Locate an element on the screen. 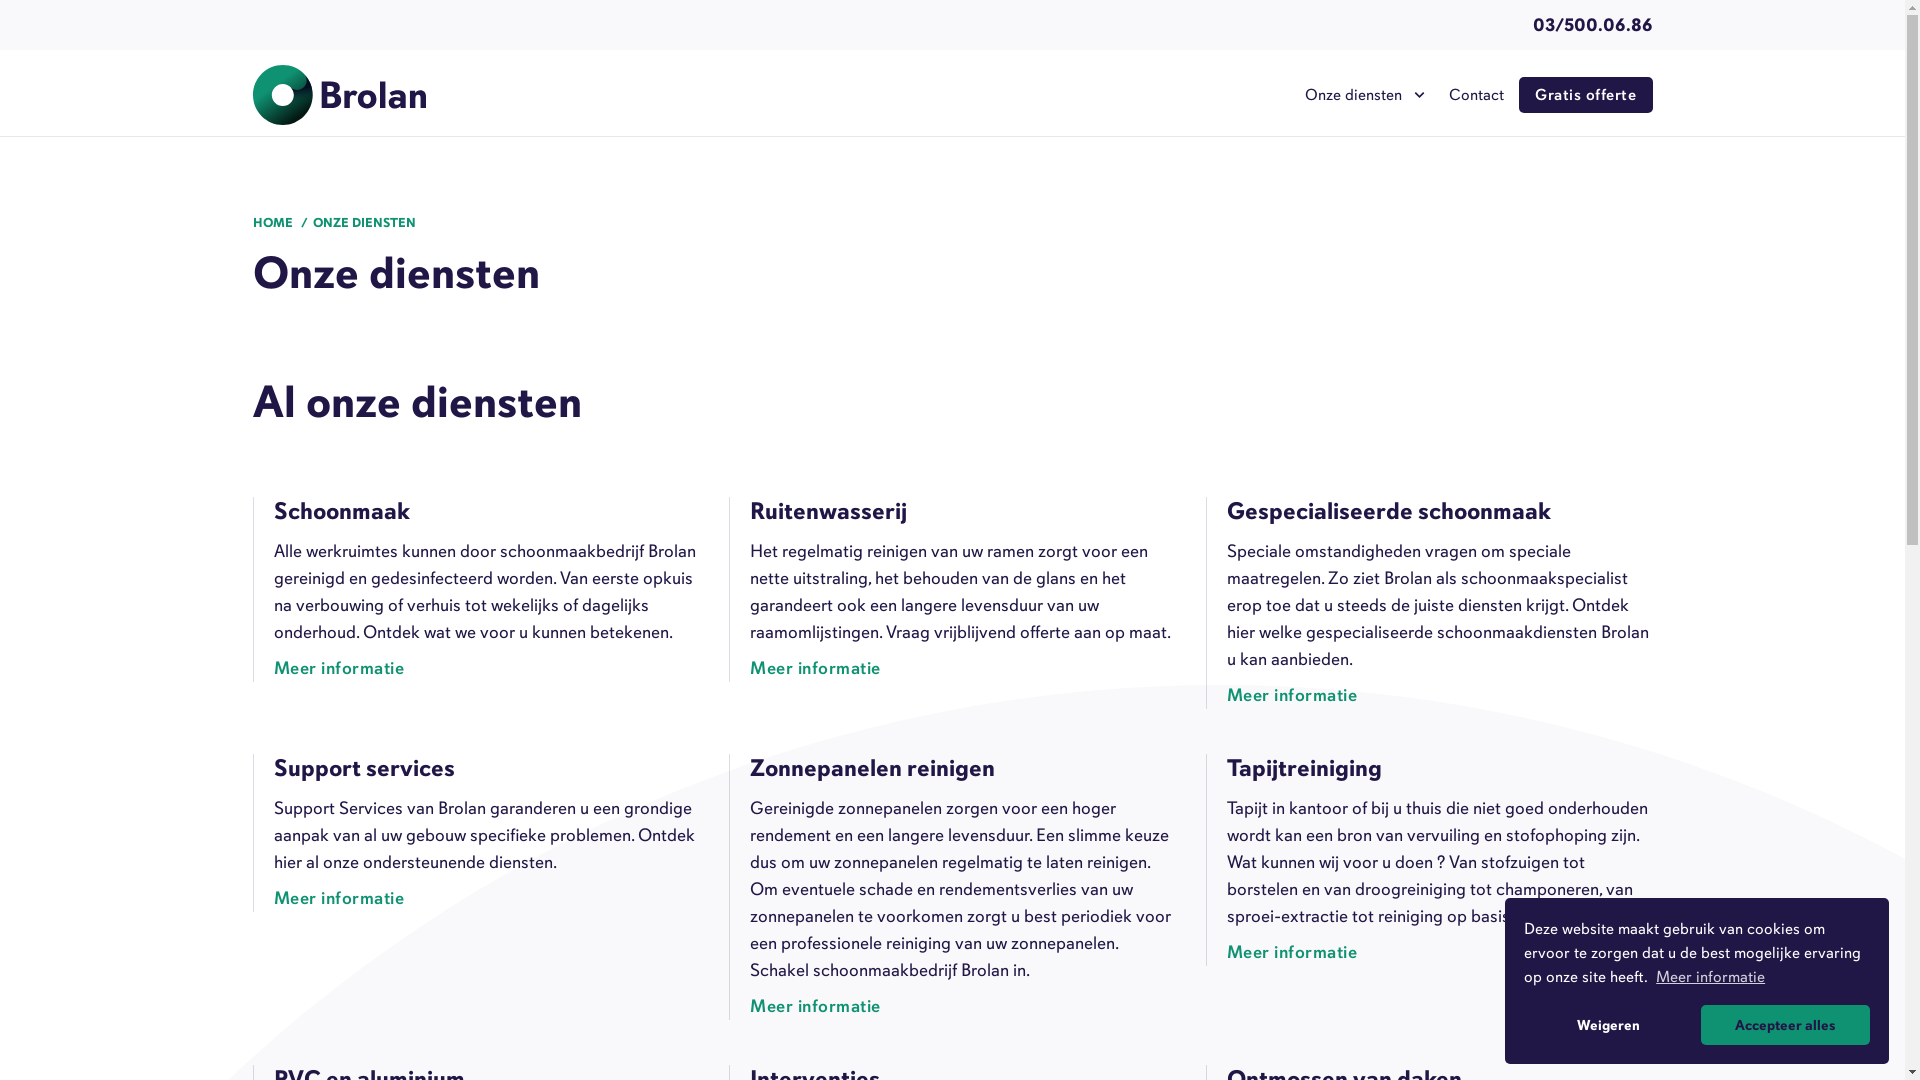  Gratis offerte is located at coordinates (1586, 95).